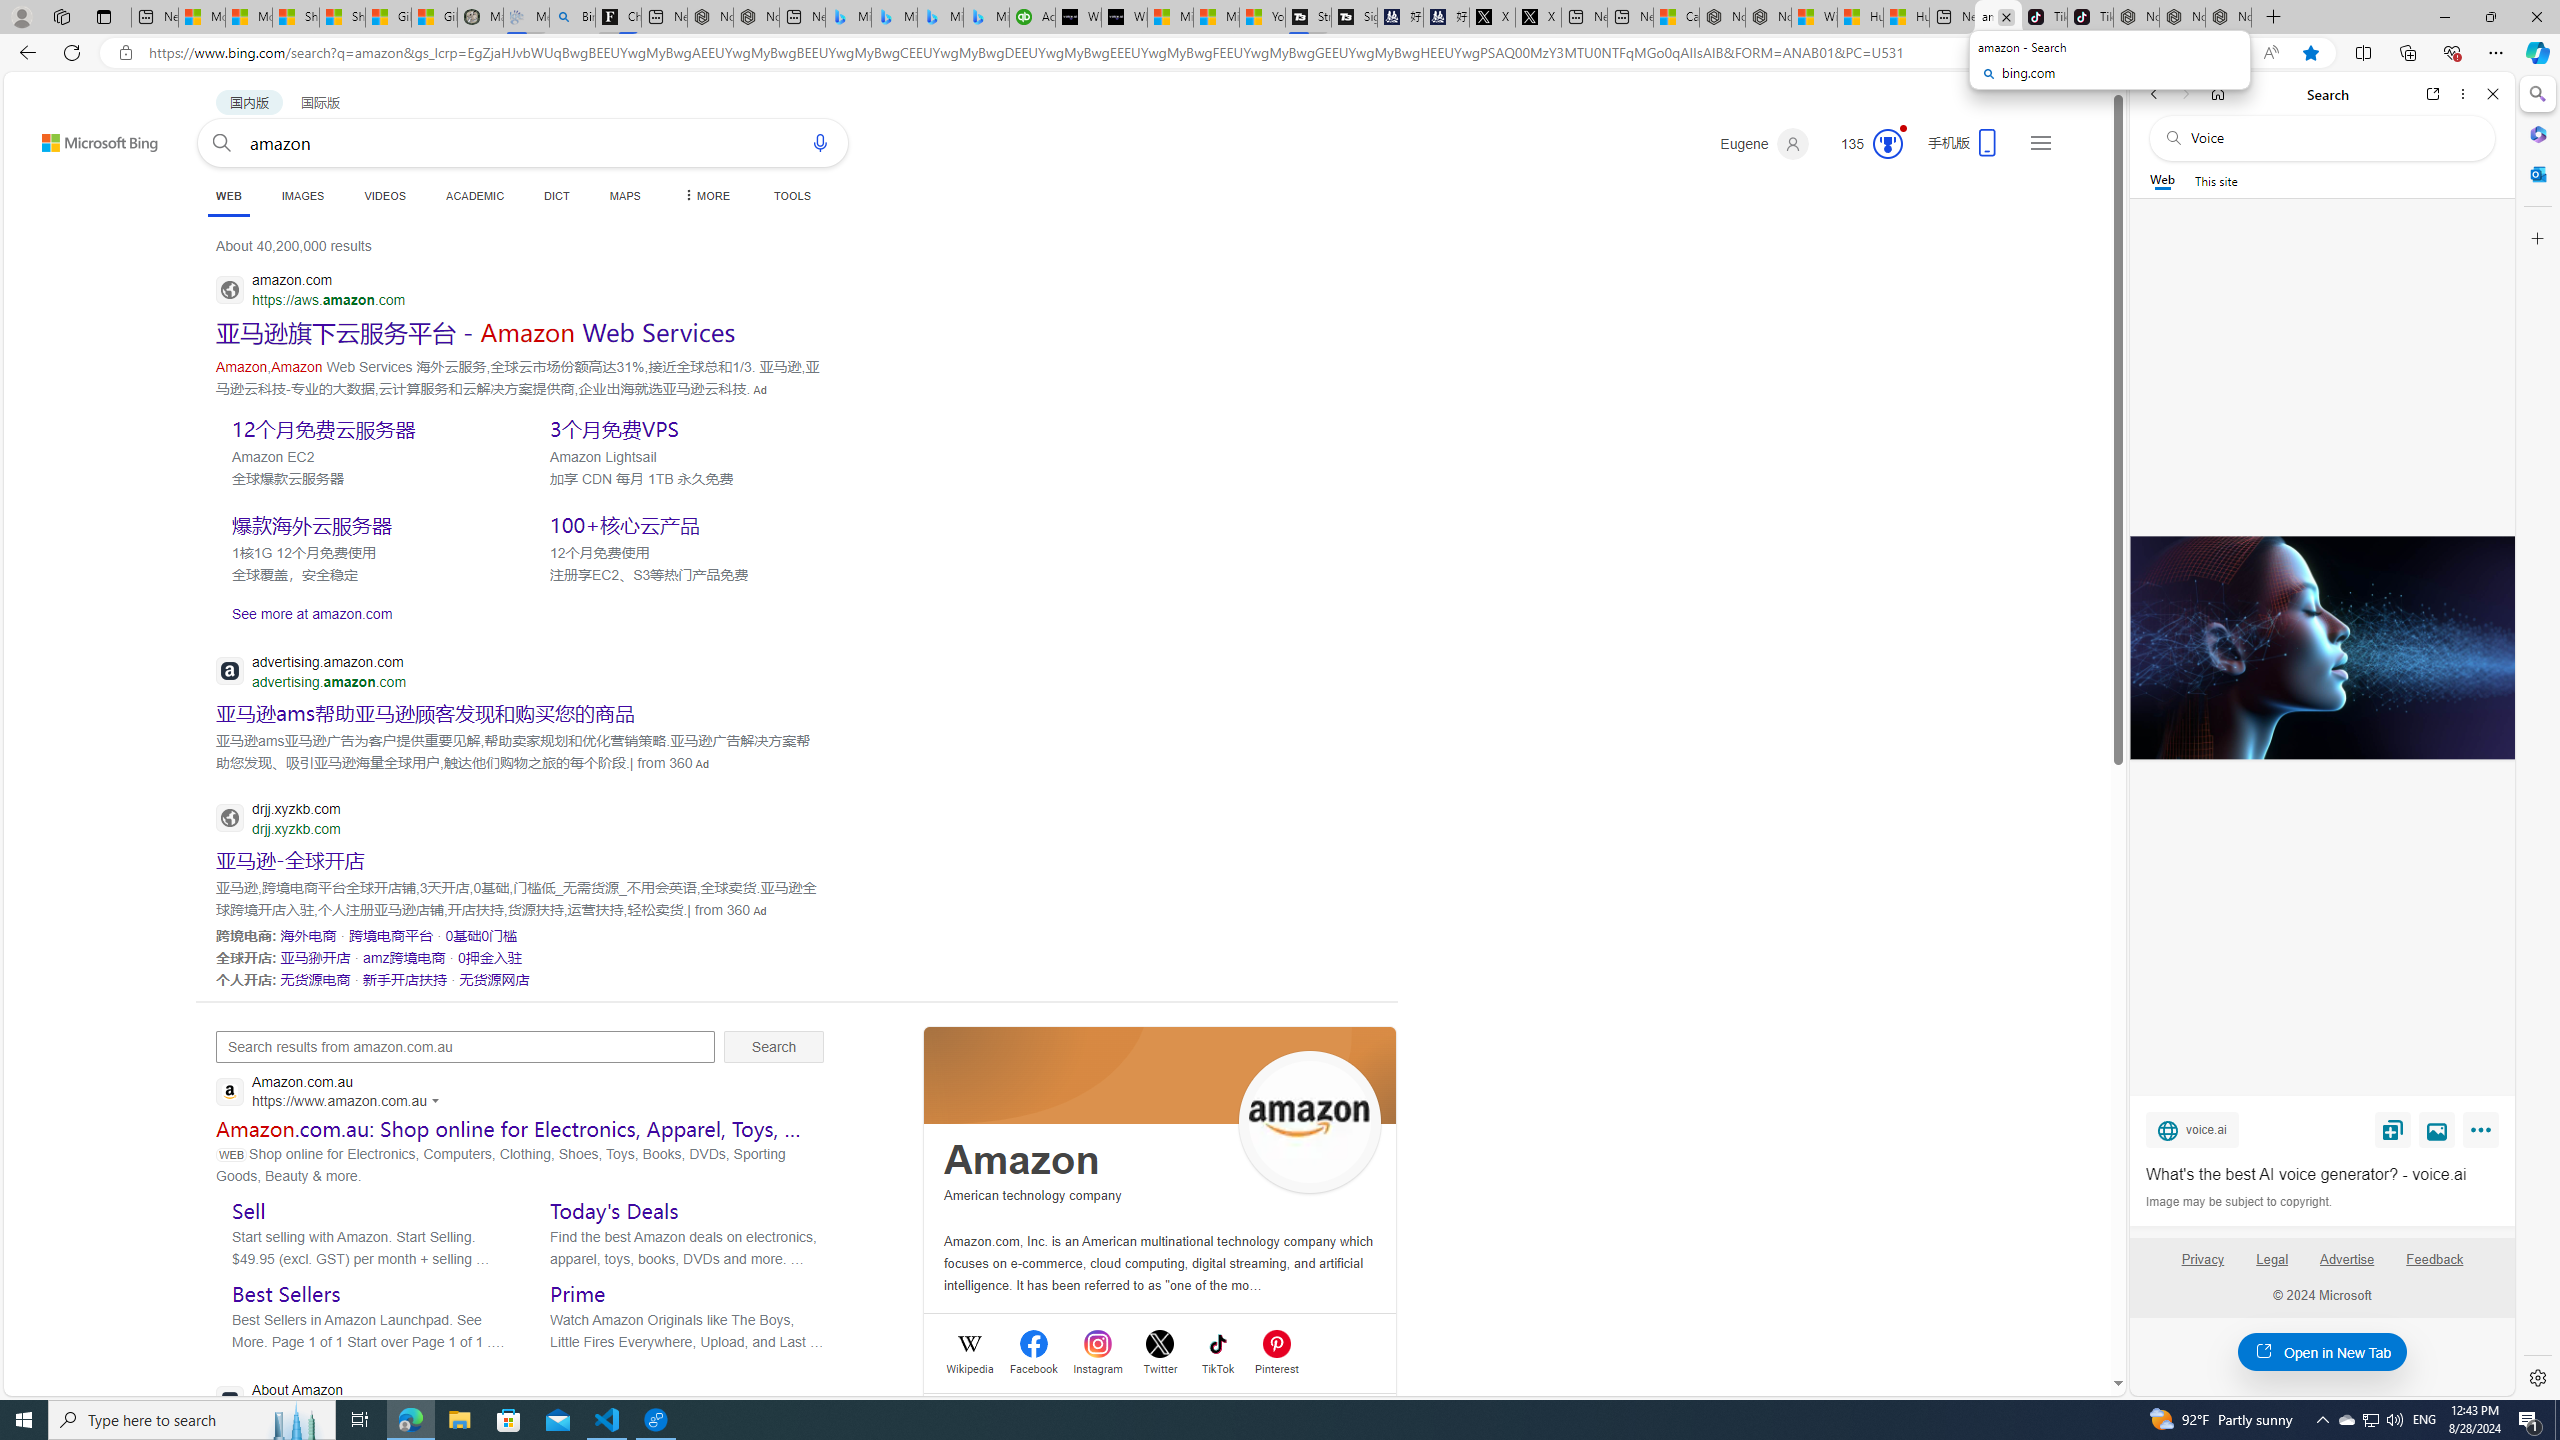  I want to click on See more at amazon.com, so click(520, 613).